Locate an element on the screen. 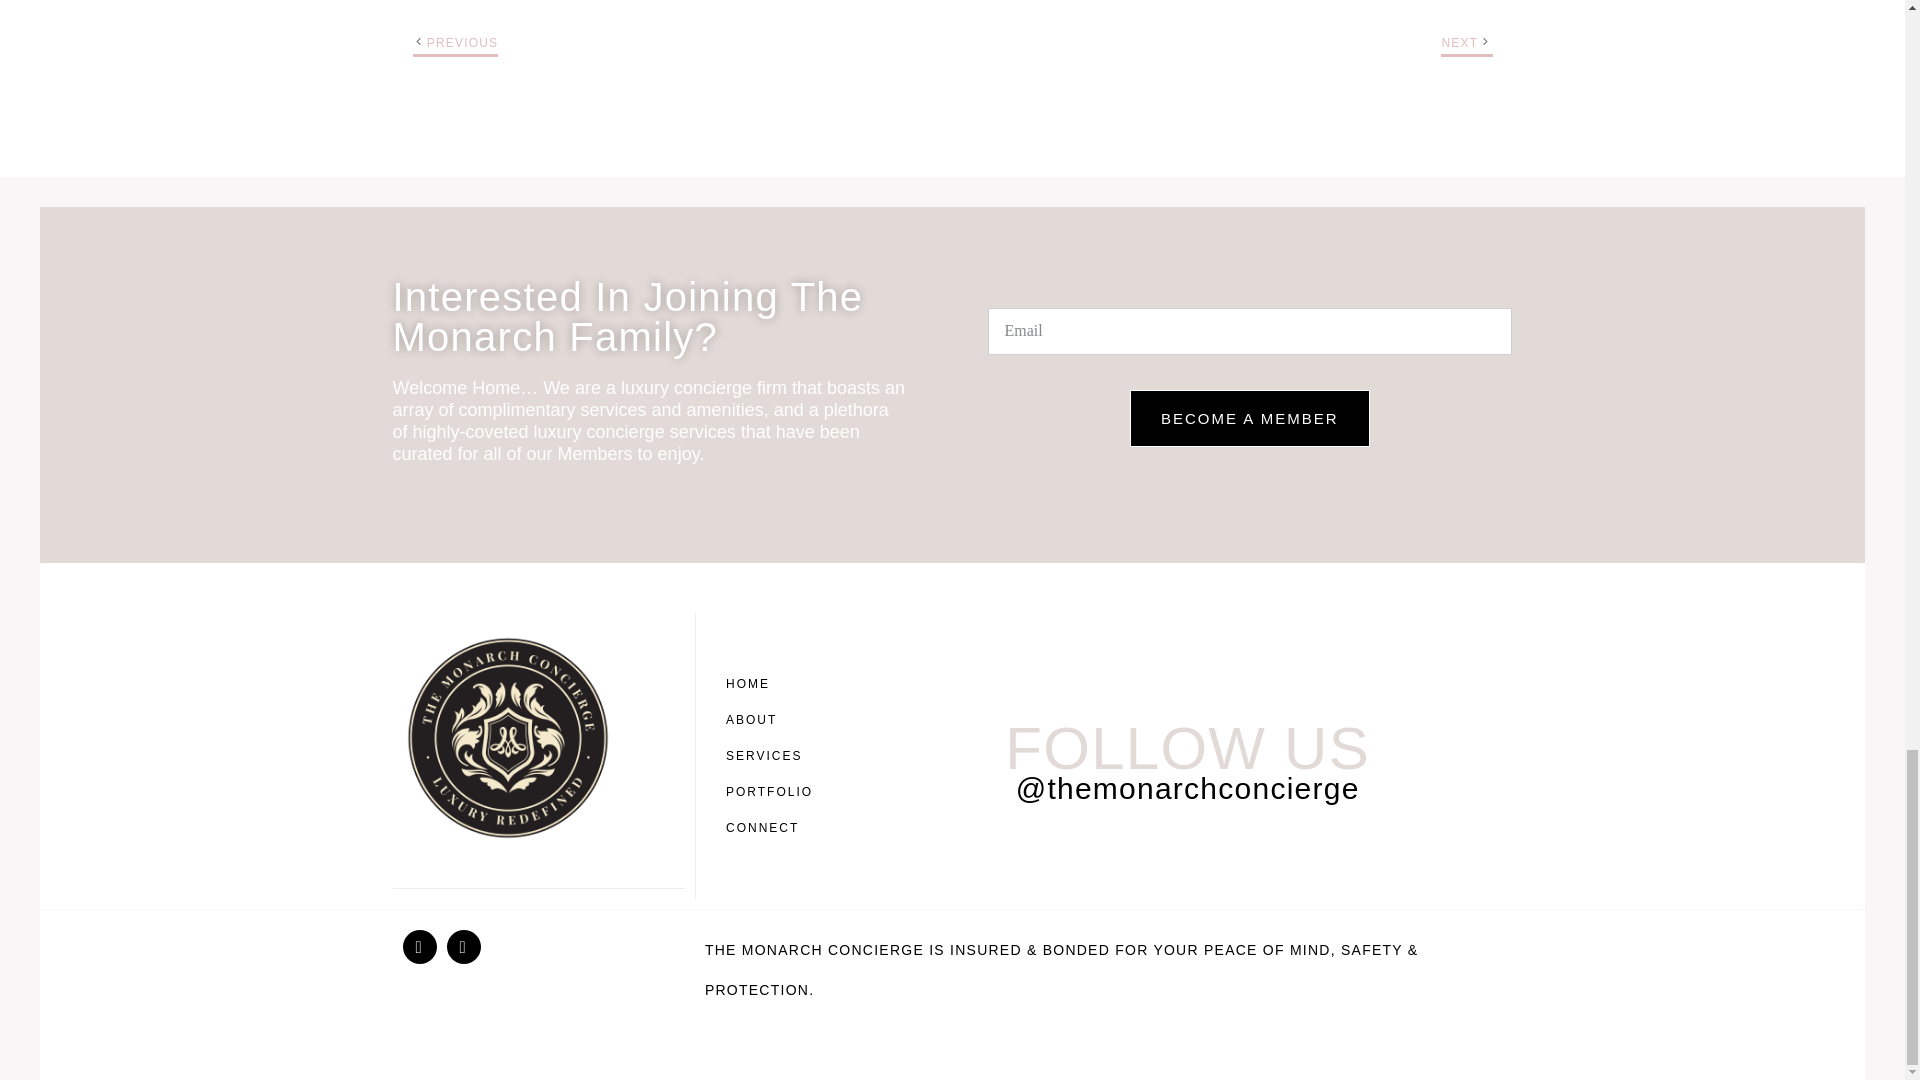 The image size is (1920, 1080). SERVICES is located at coordinates (774, 756).